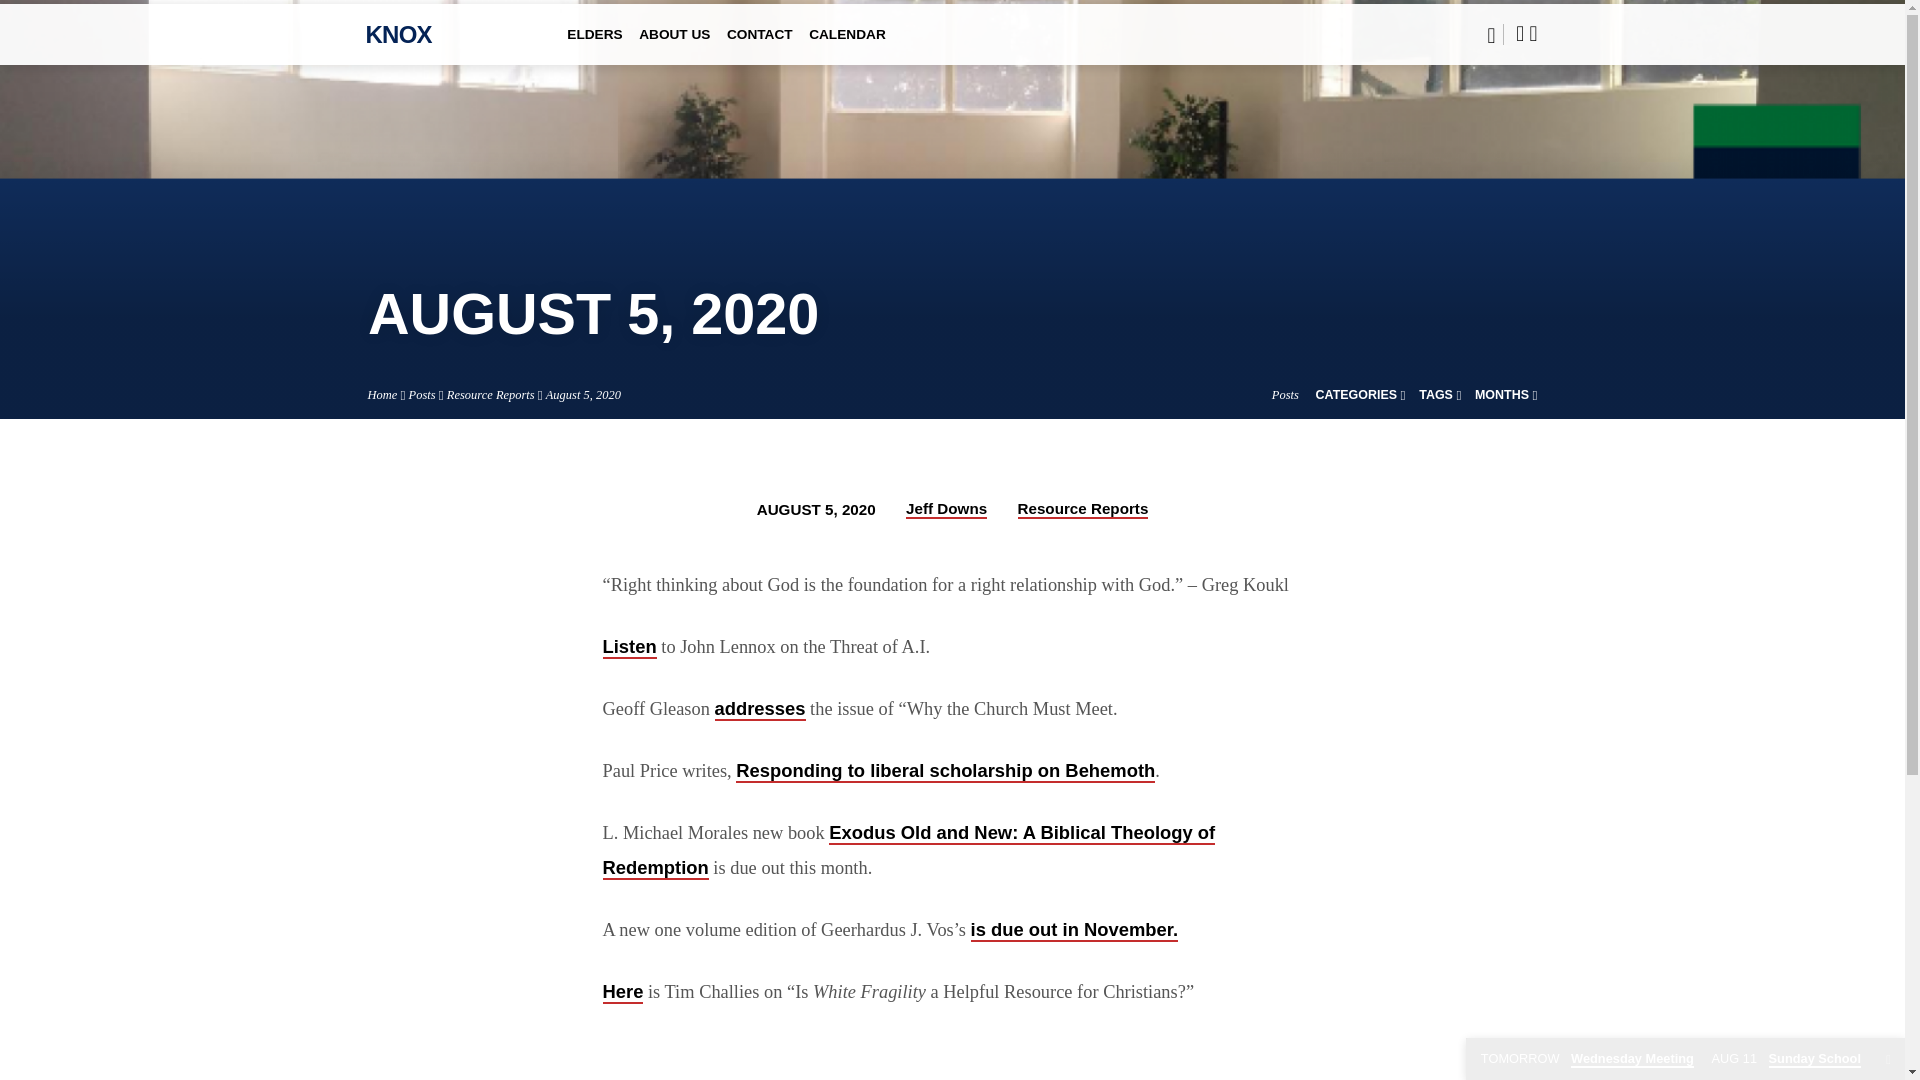 The width and height of the screenshot is (1920, 1080). Describe the element at coordinates (1440, 394) in the screenshot. I see `TAGS` at that location.